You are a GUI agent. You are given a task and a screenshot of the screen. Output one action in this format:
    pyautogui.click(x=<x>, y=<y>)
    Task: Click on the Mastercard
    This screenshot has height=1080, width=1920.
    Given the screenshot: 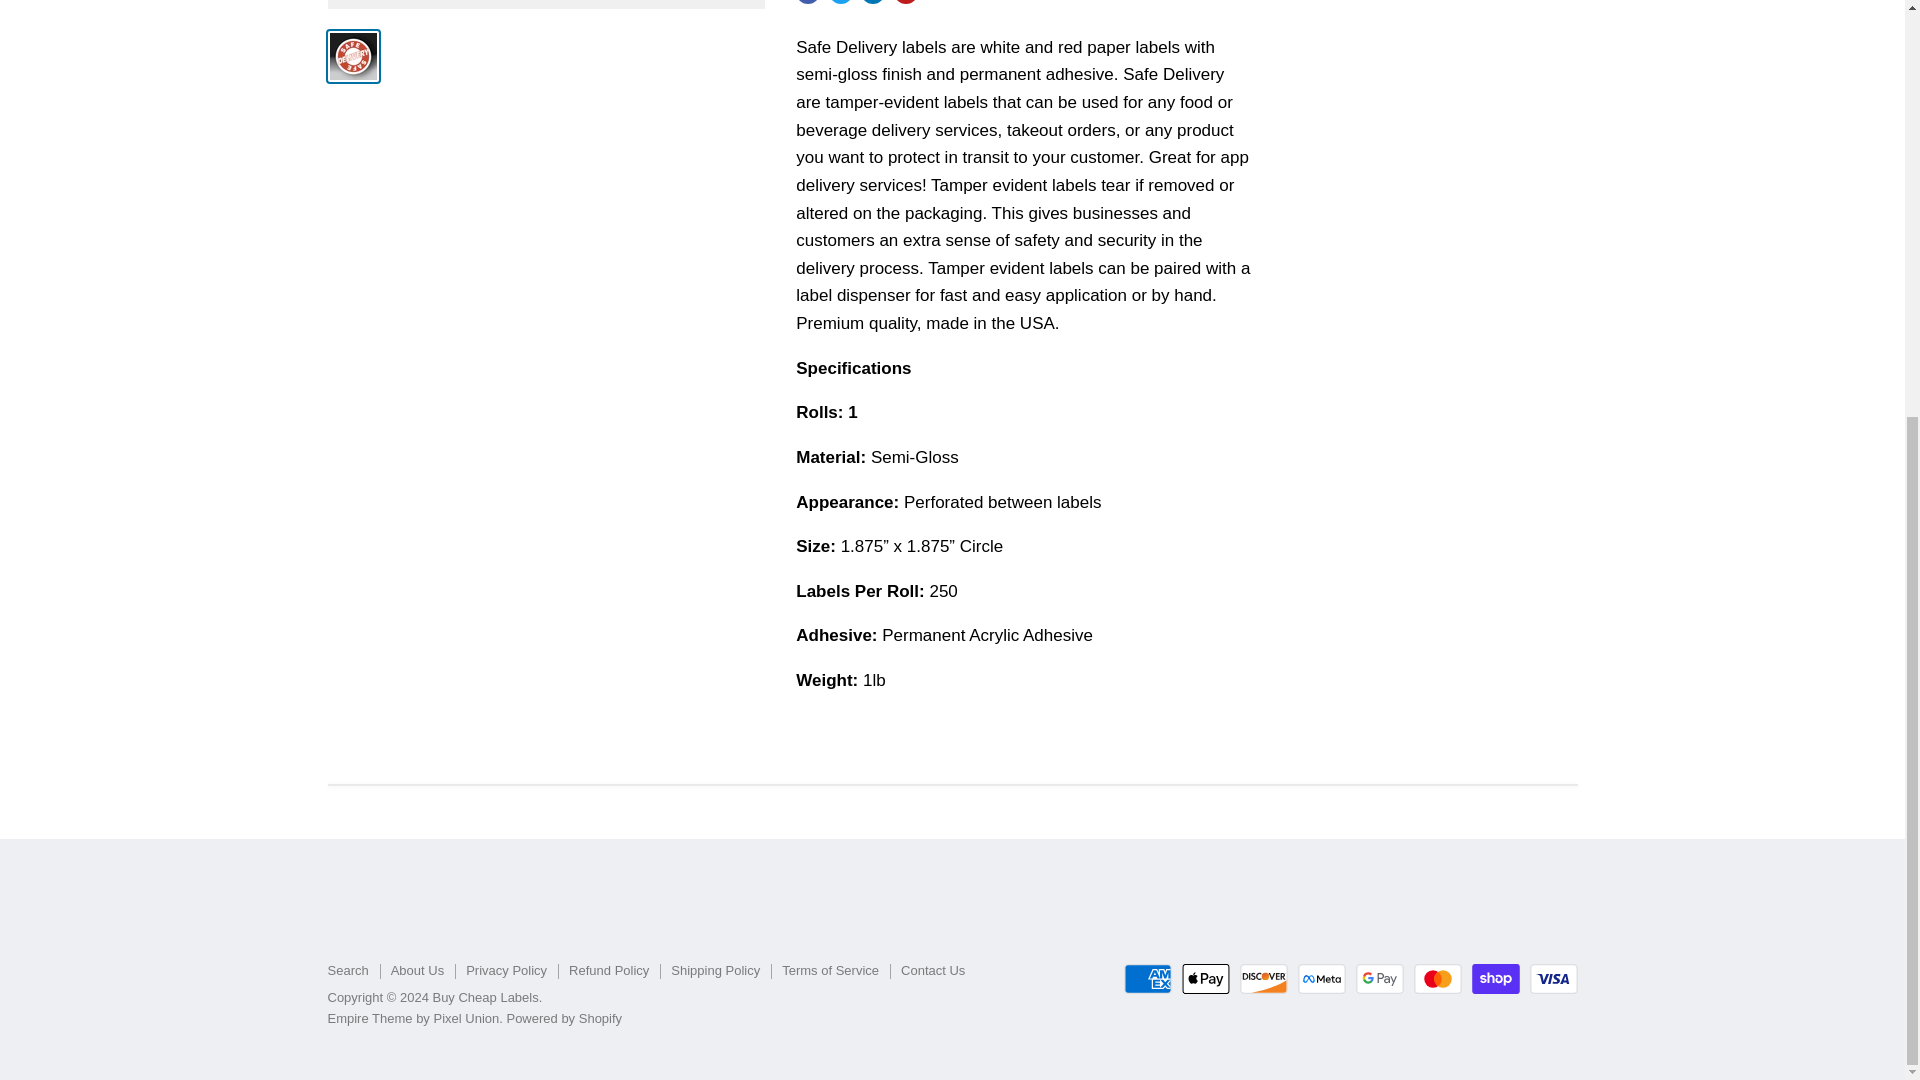 What is the action you would take?
    pyautogui.click(x=1437, y=978)
    